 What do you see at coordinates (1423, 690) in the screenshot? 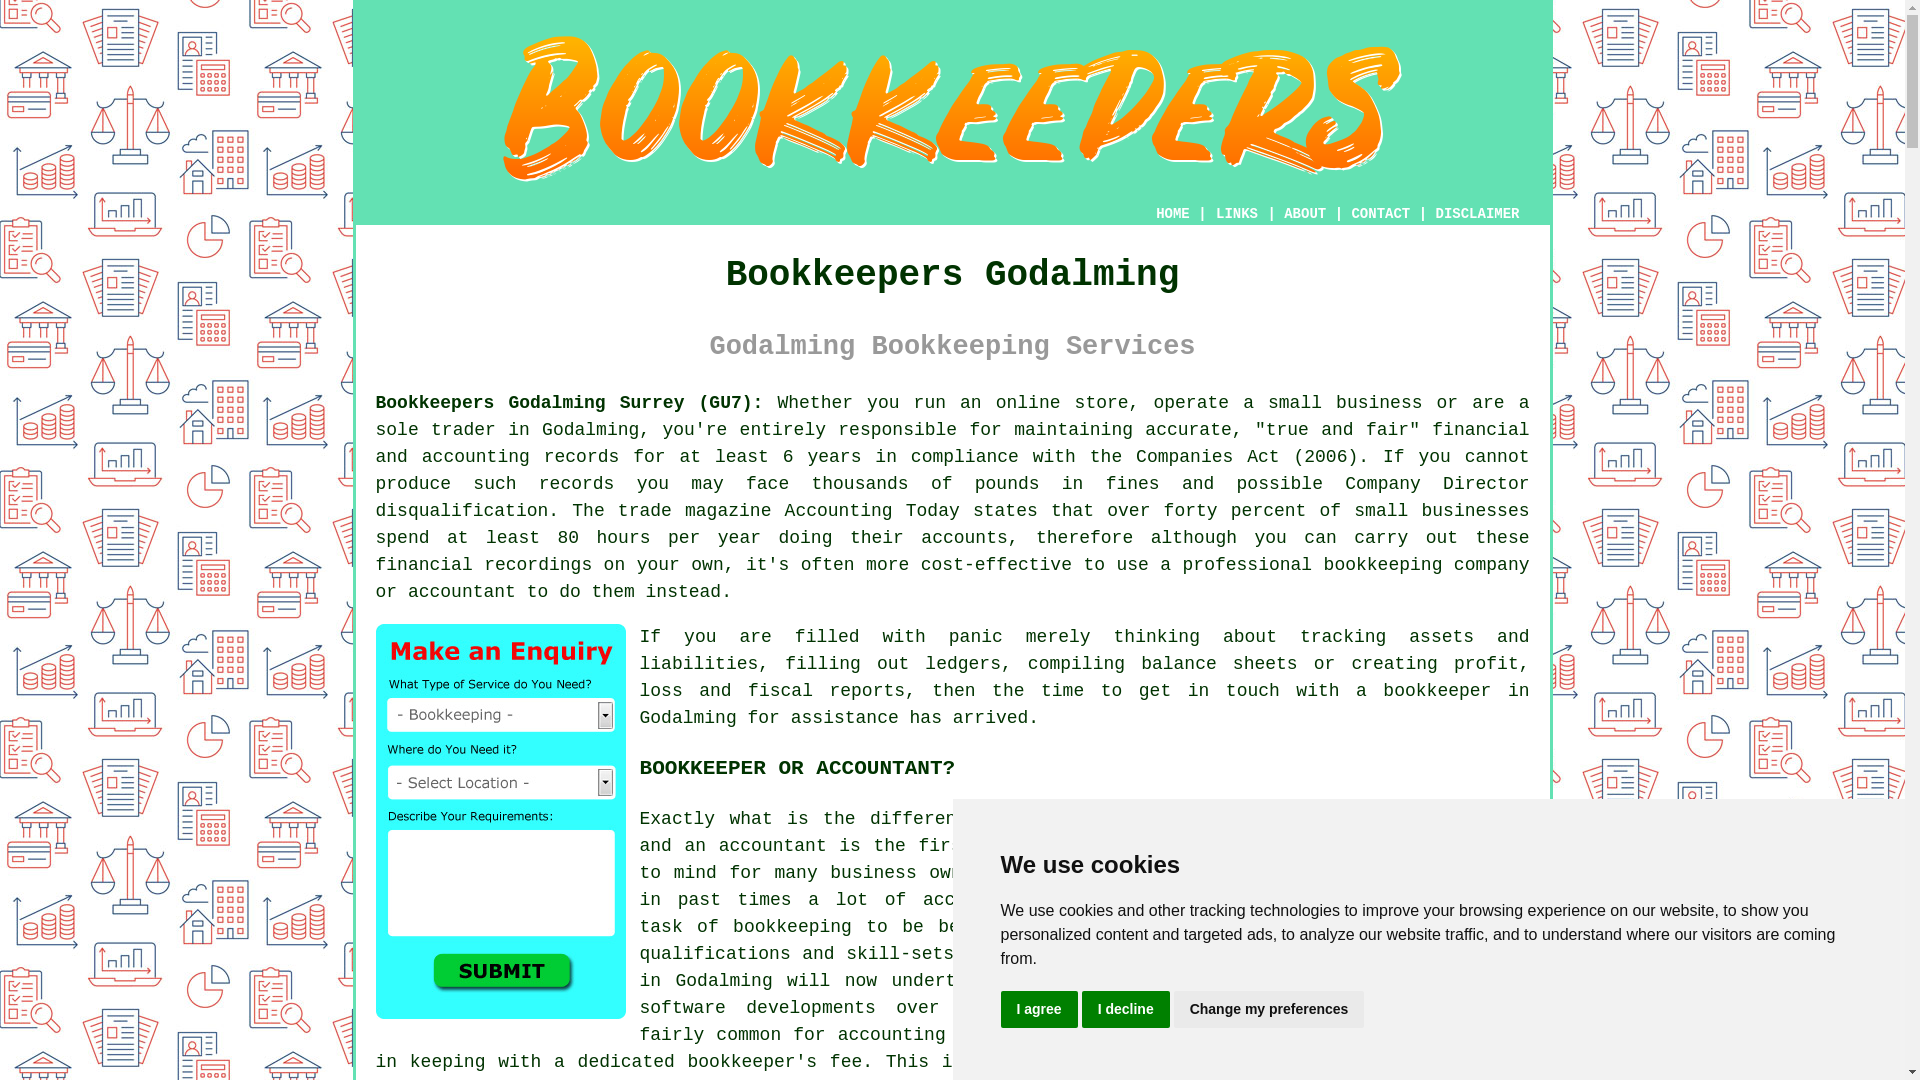
I see `a bookkeeper` at bounding box center [1423, 690].